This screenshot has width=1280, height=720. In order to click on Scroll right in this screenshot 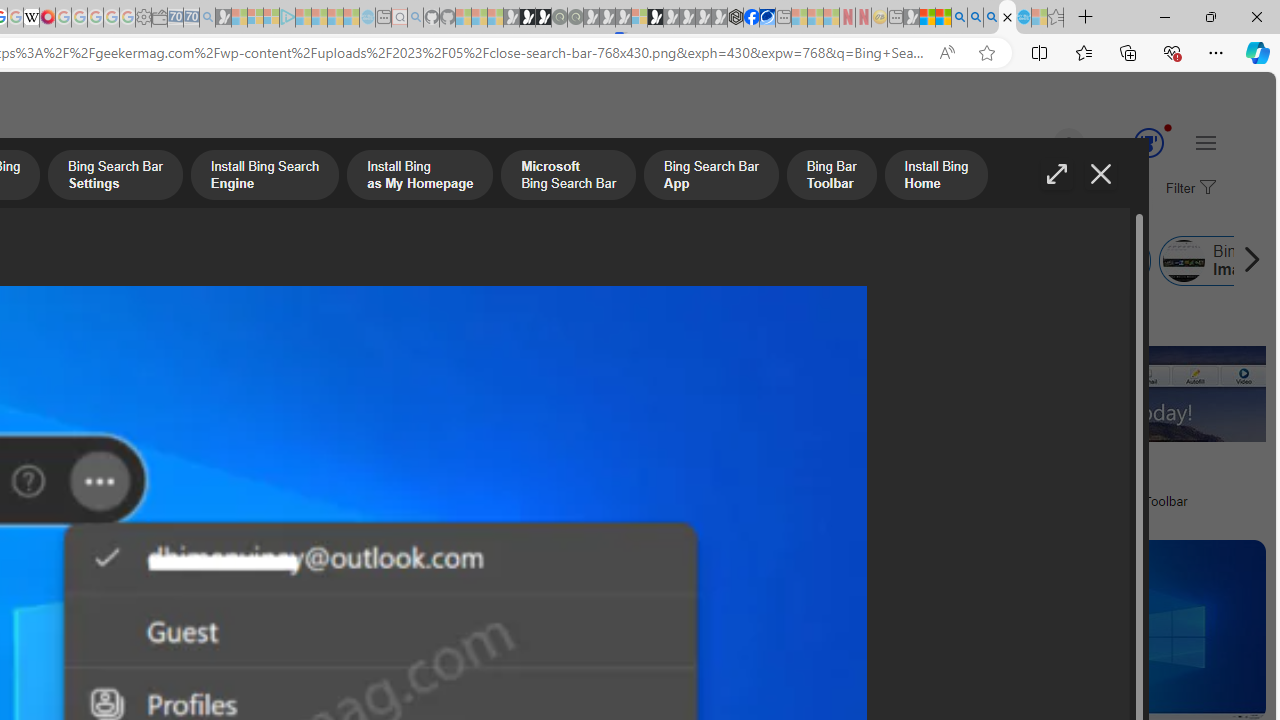, I will do `click(1246, 260)`.